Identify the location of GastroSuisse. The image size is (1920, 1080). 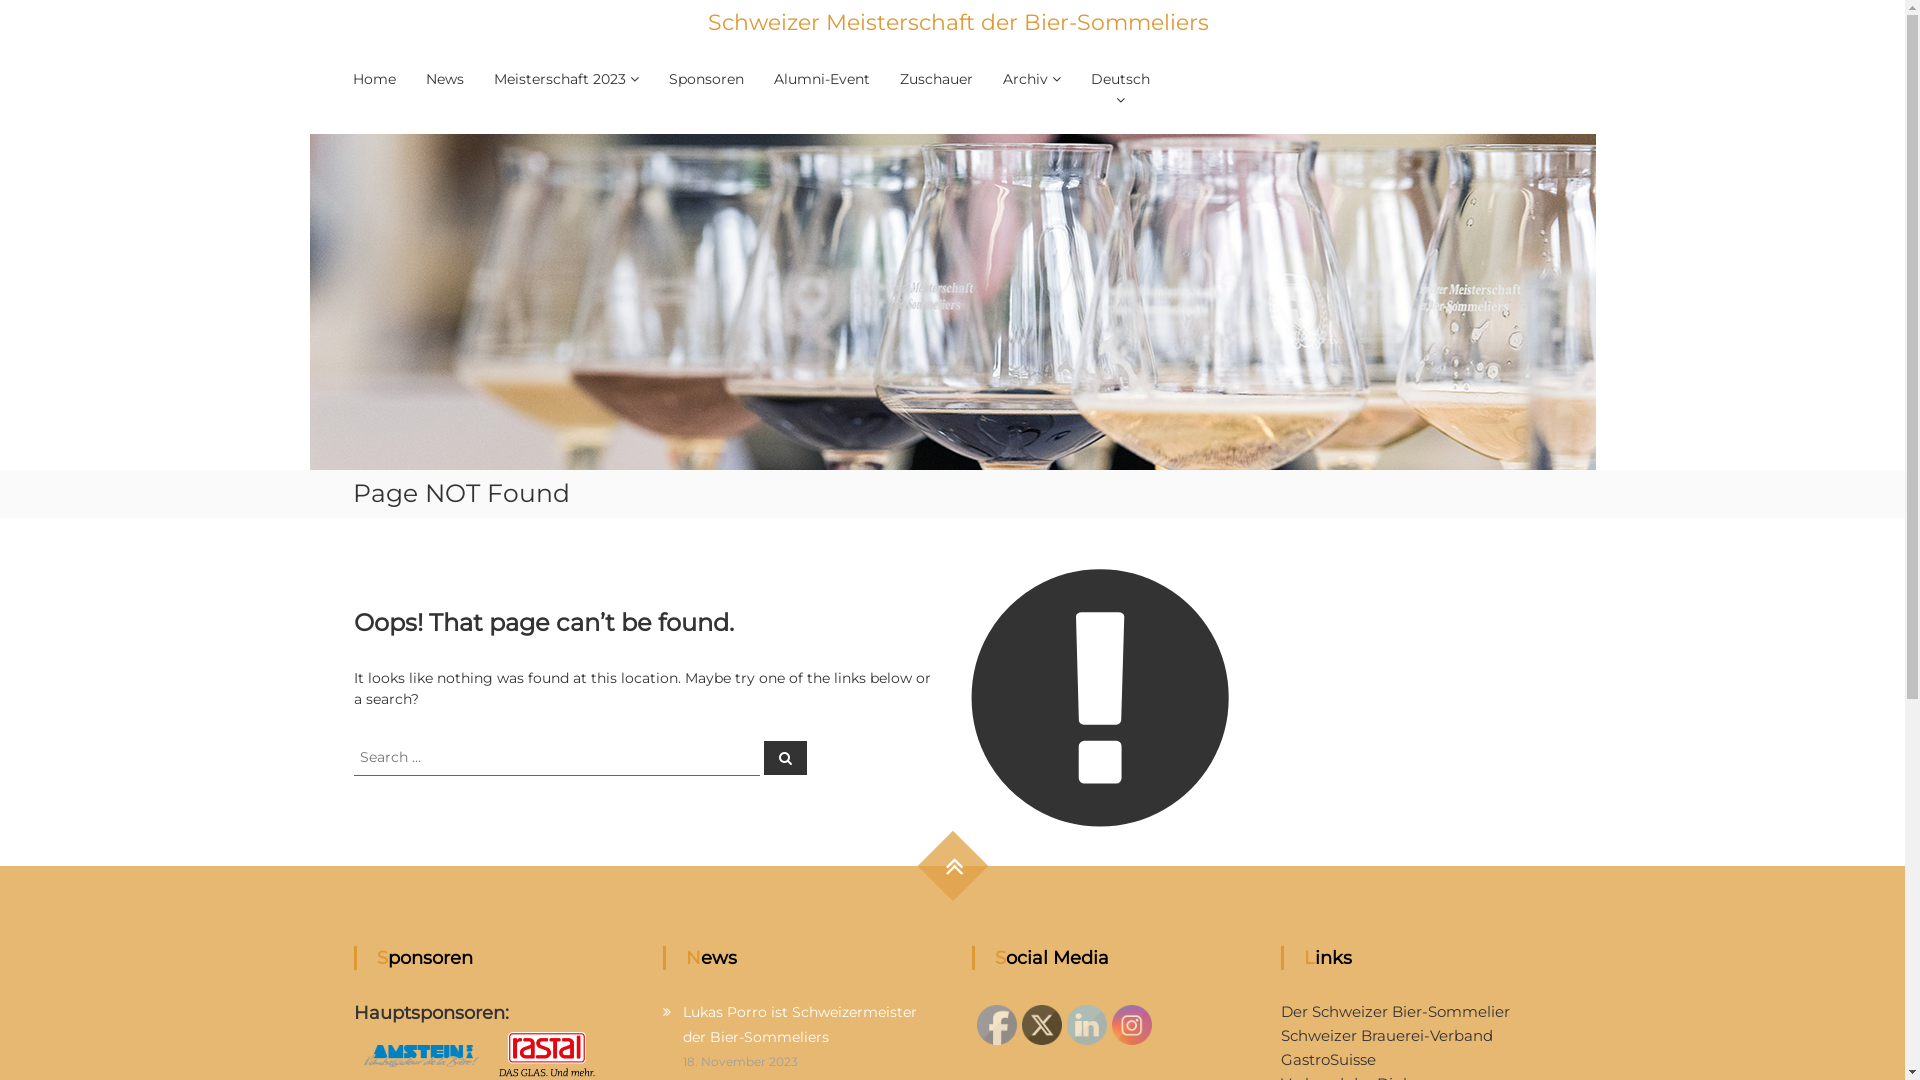
(1328, 1060).